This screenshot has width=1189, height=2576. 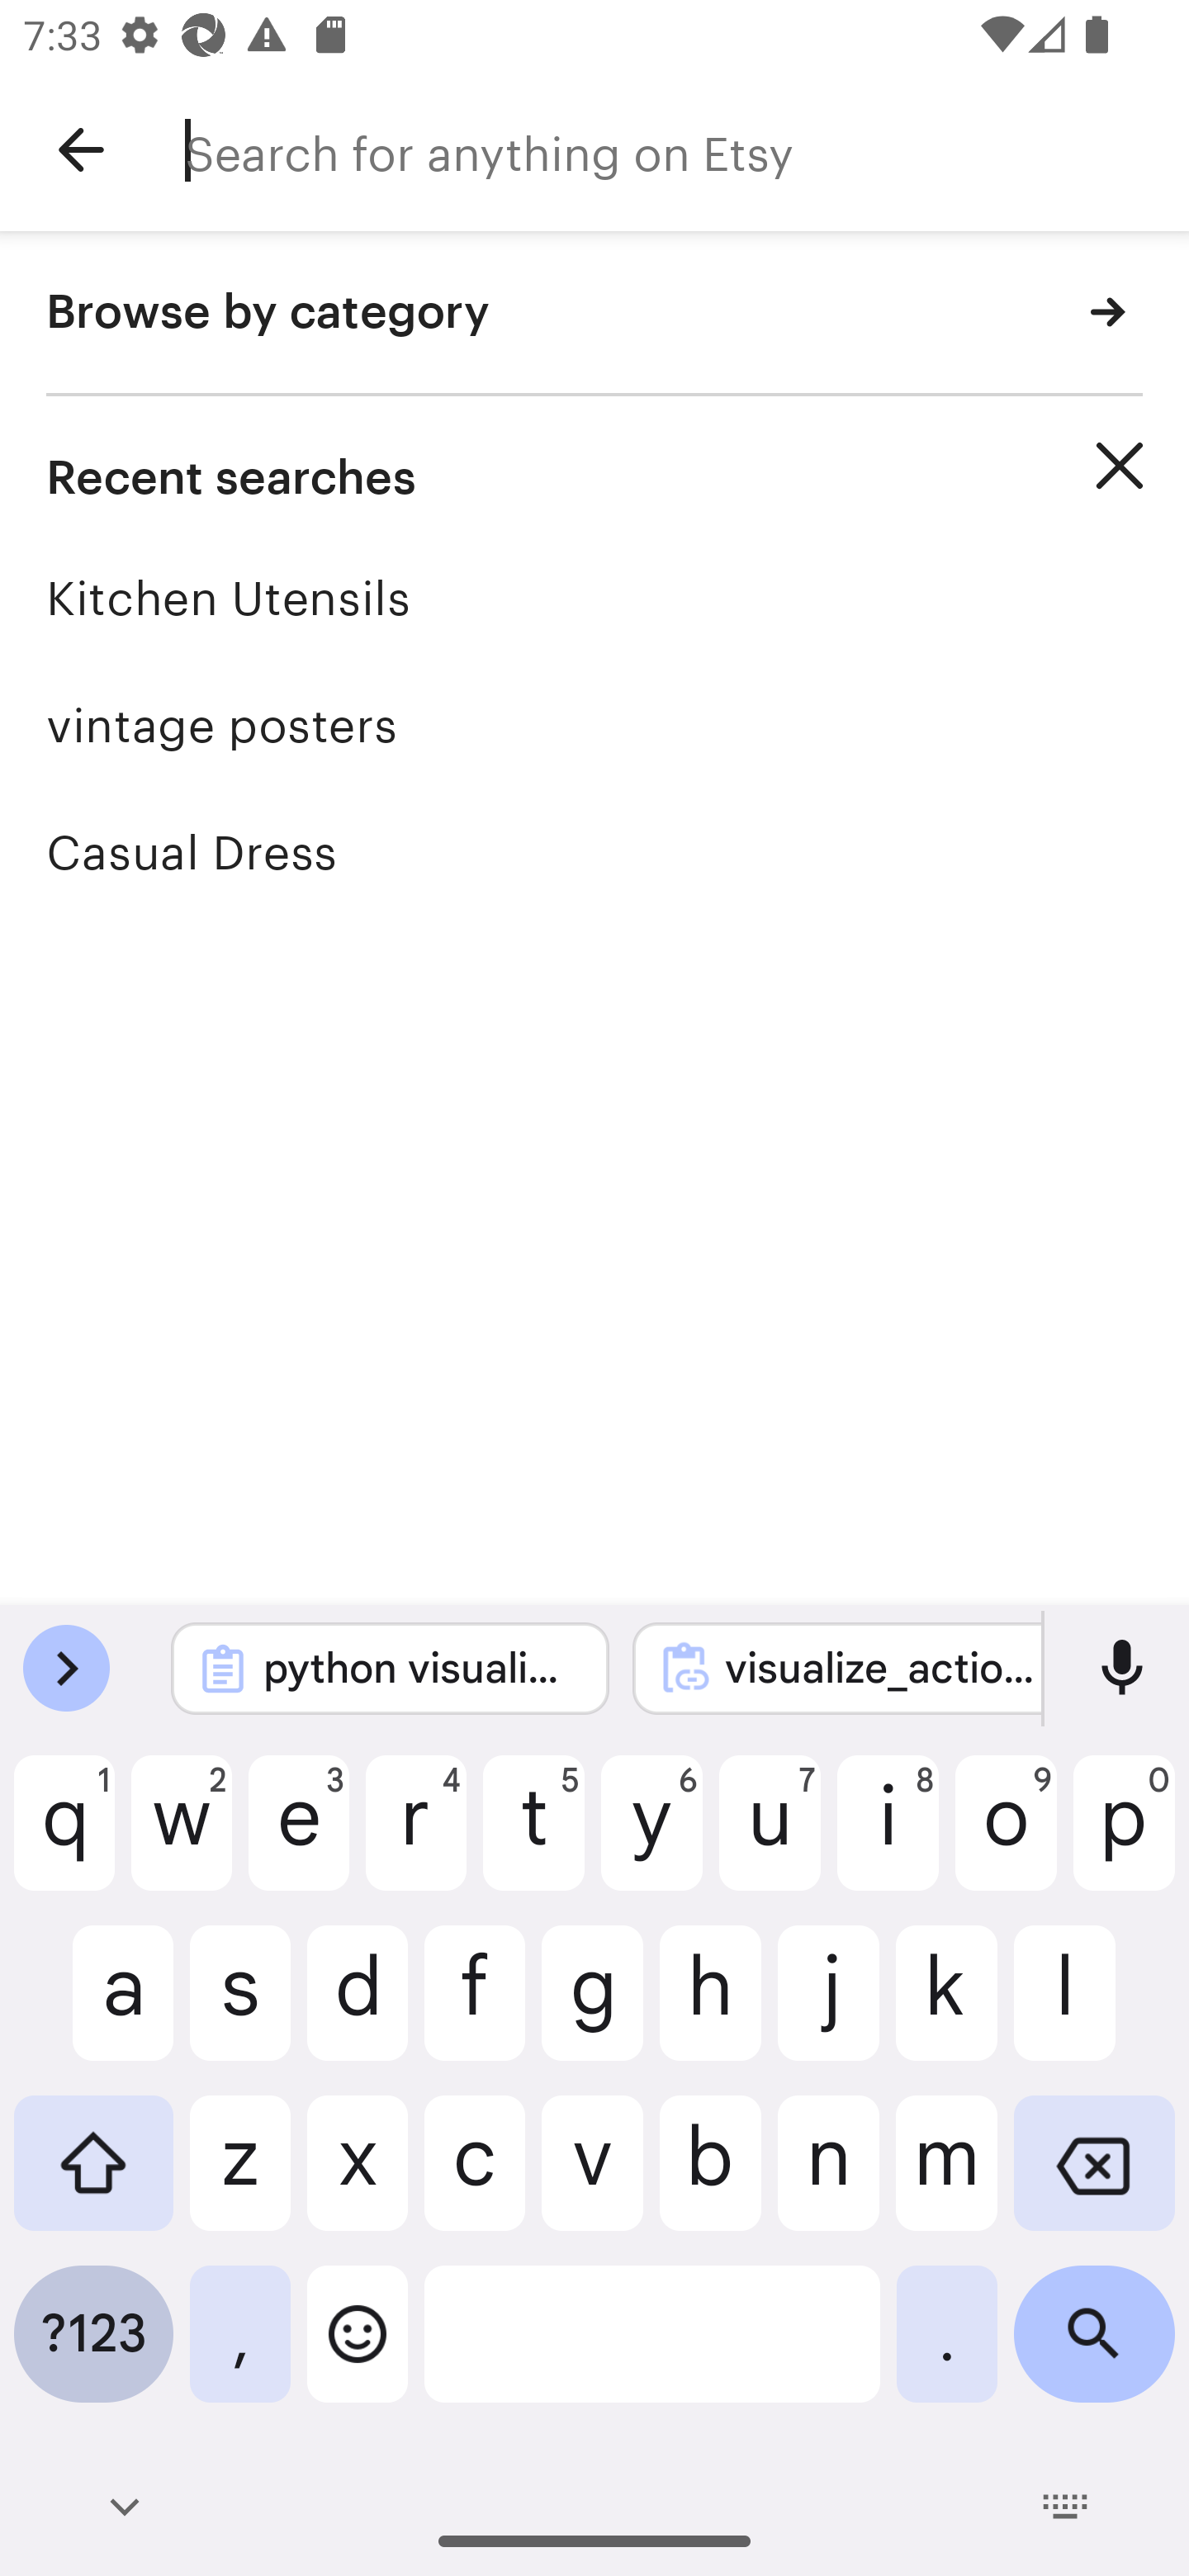 I want to click on Casual Dress, so click(x=594, y=852).